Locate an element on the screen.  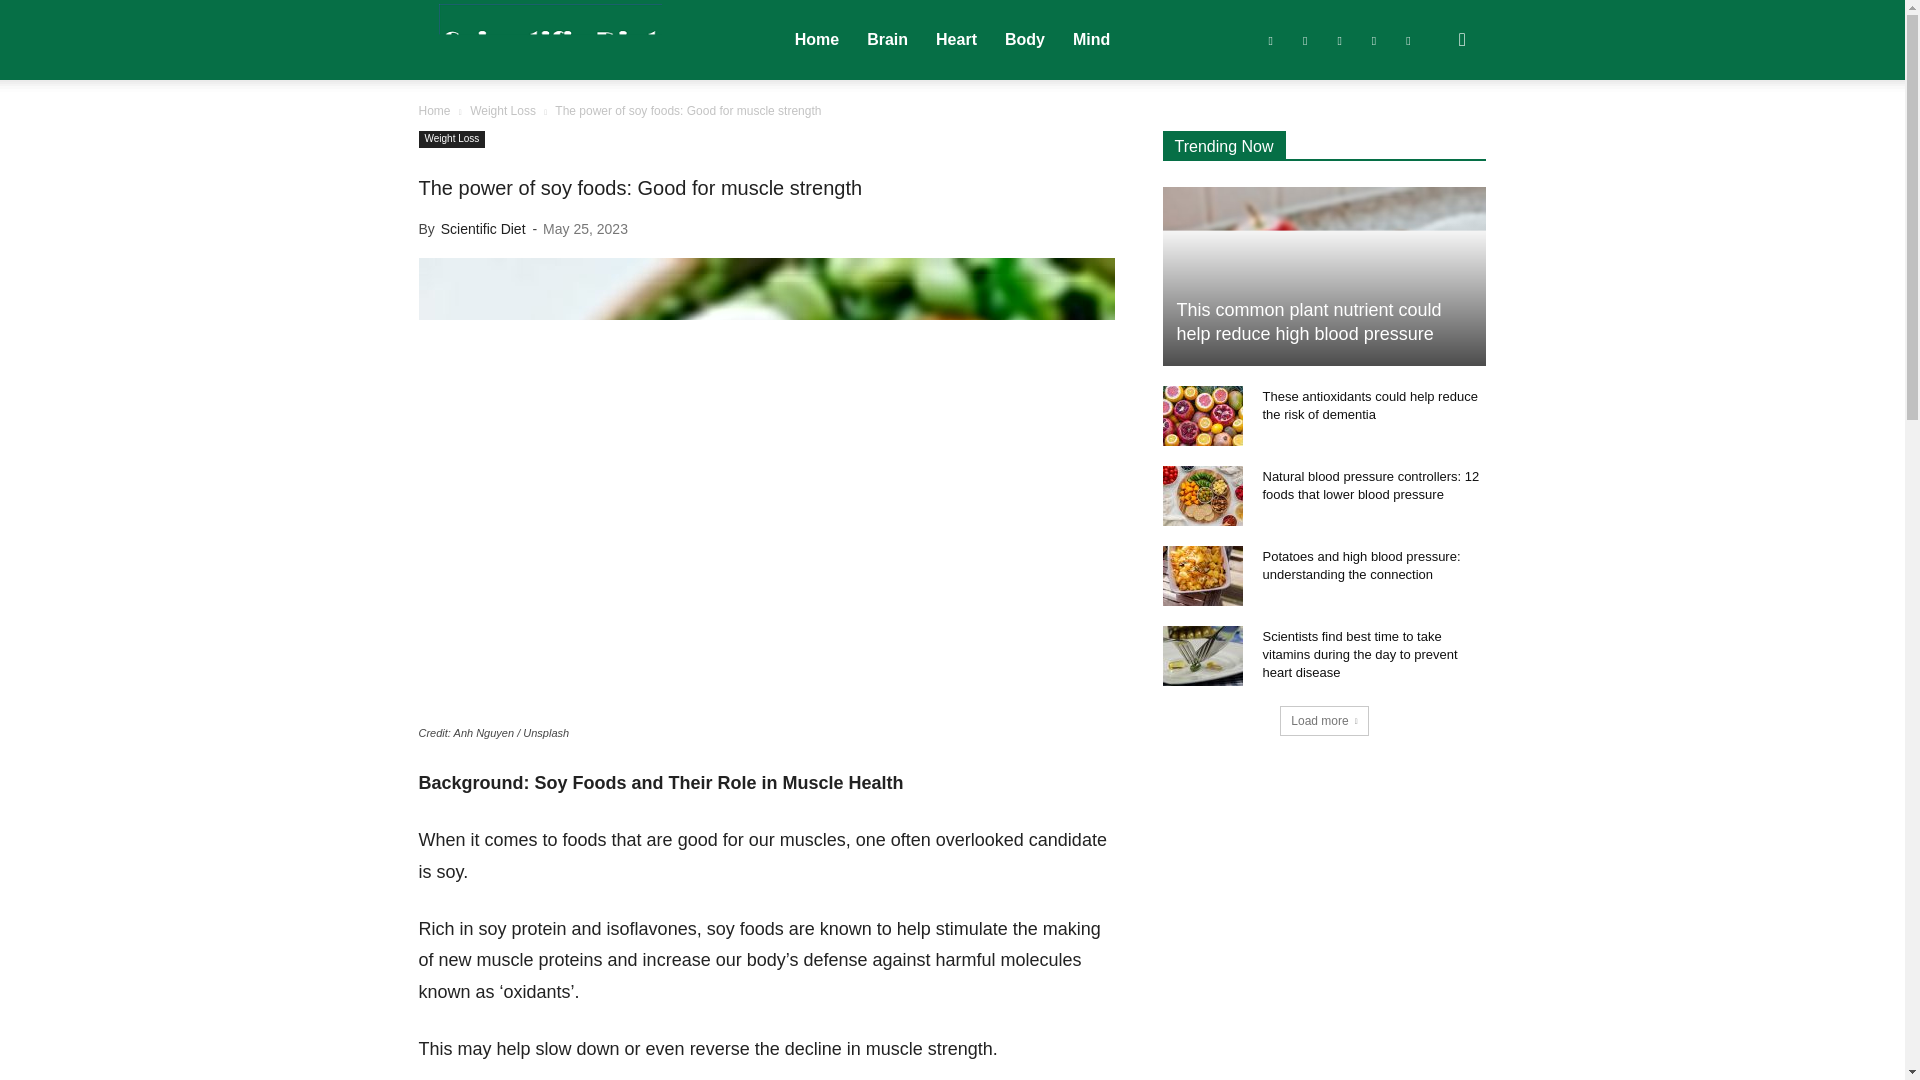
Weight Loss is located at coordinates (452, 138).